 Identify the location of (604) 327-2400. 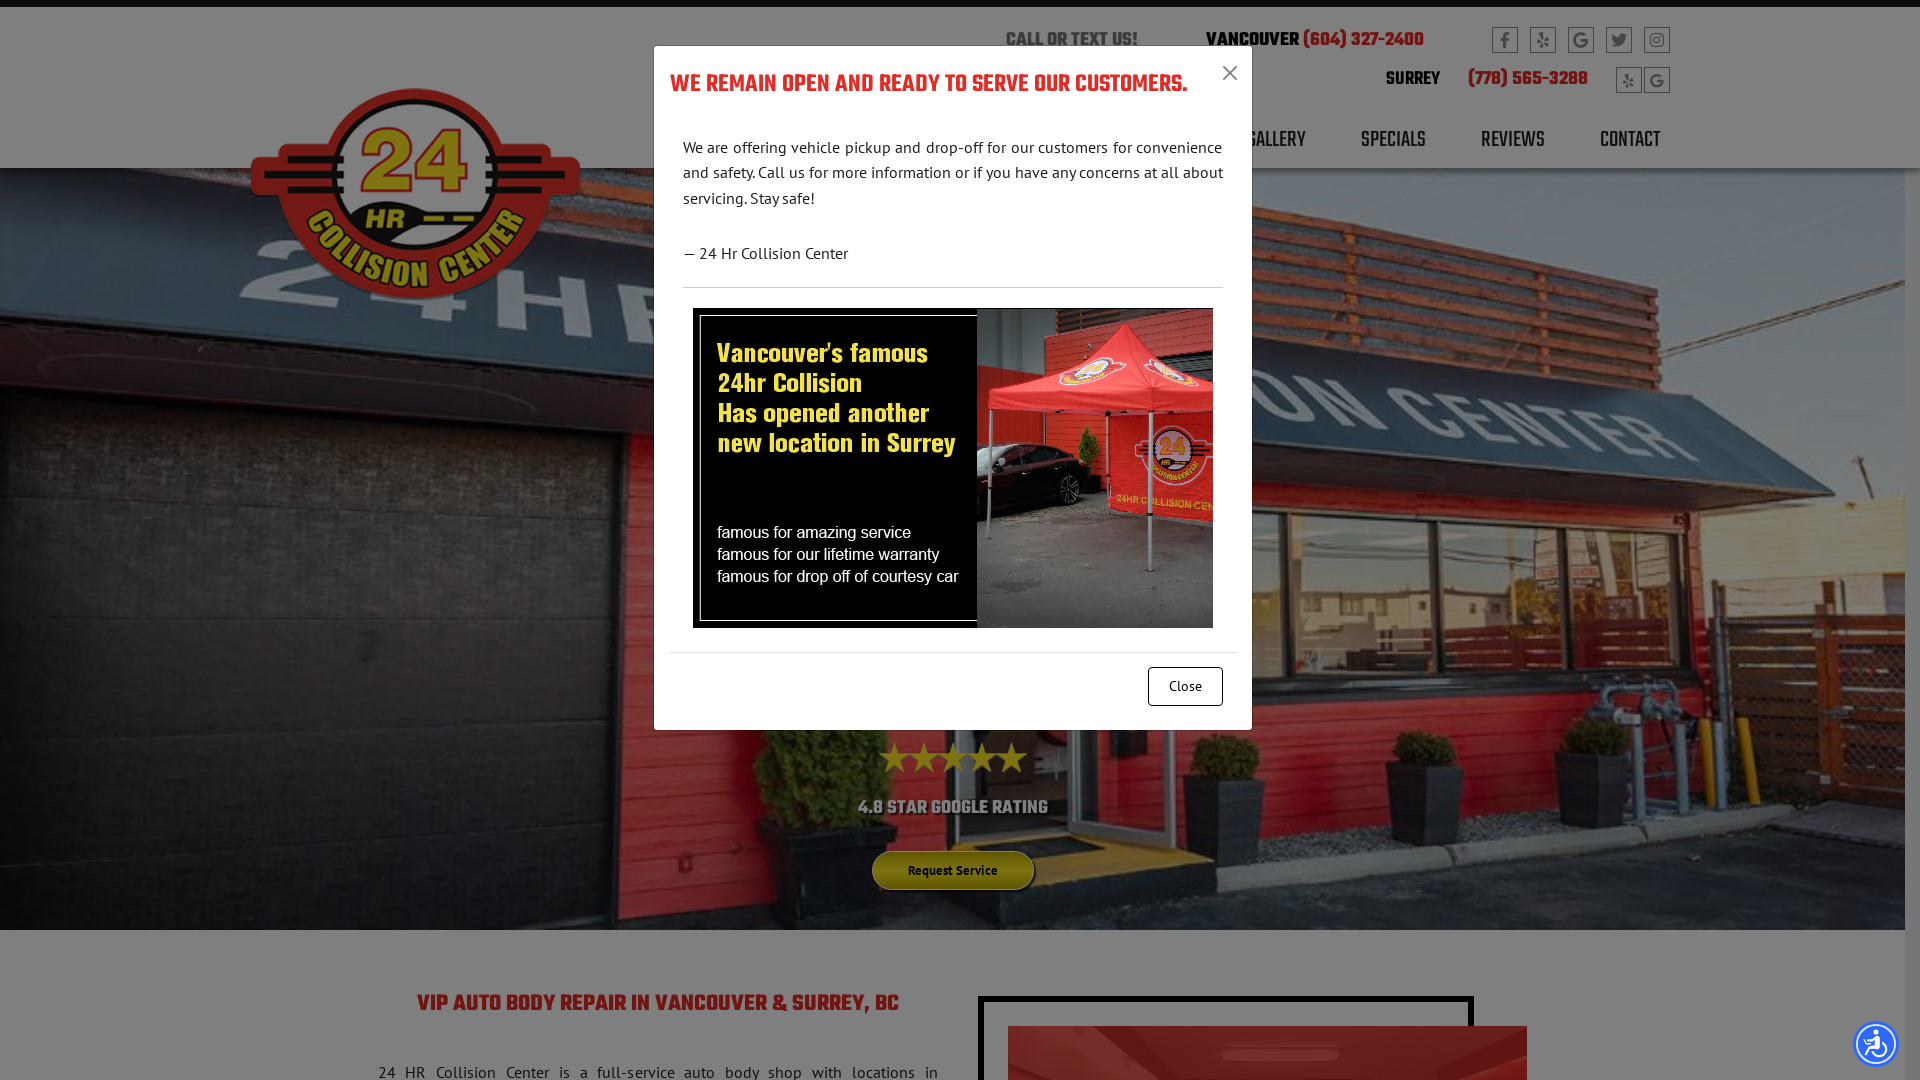
(1364, 40).